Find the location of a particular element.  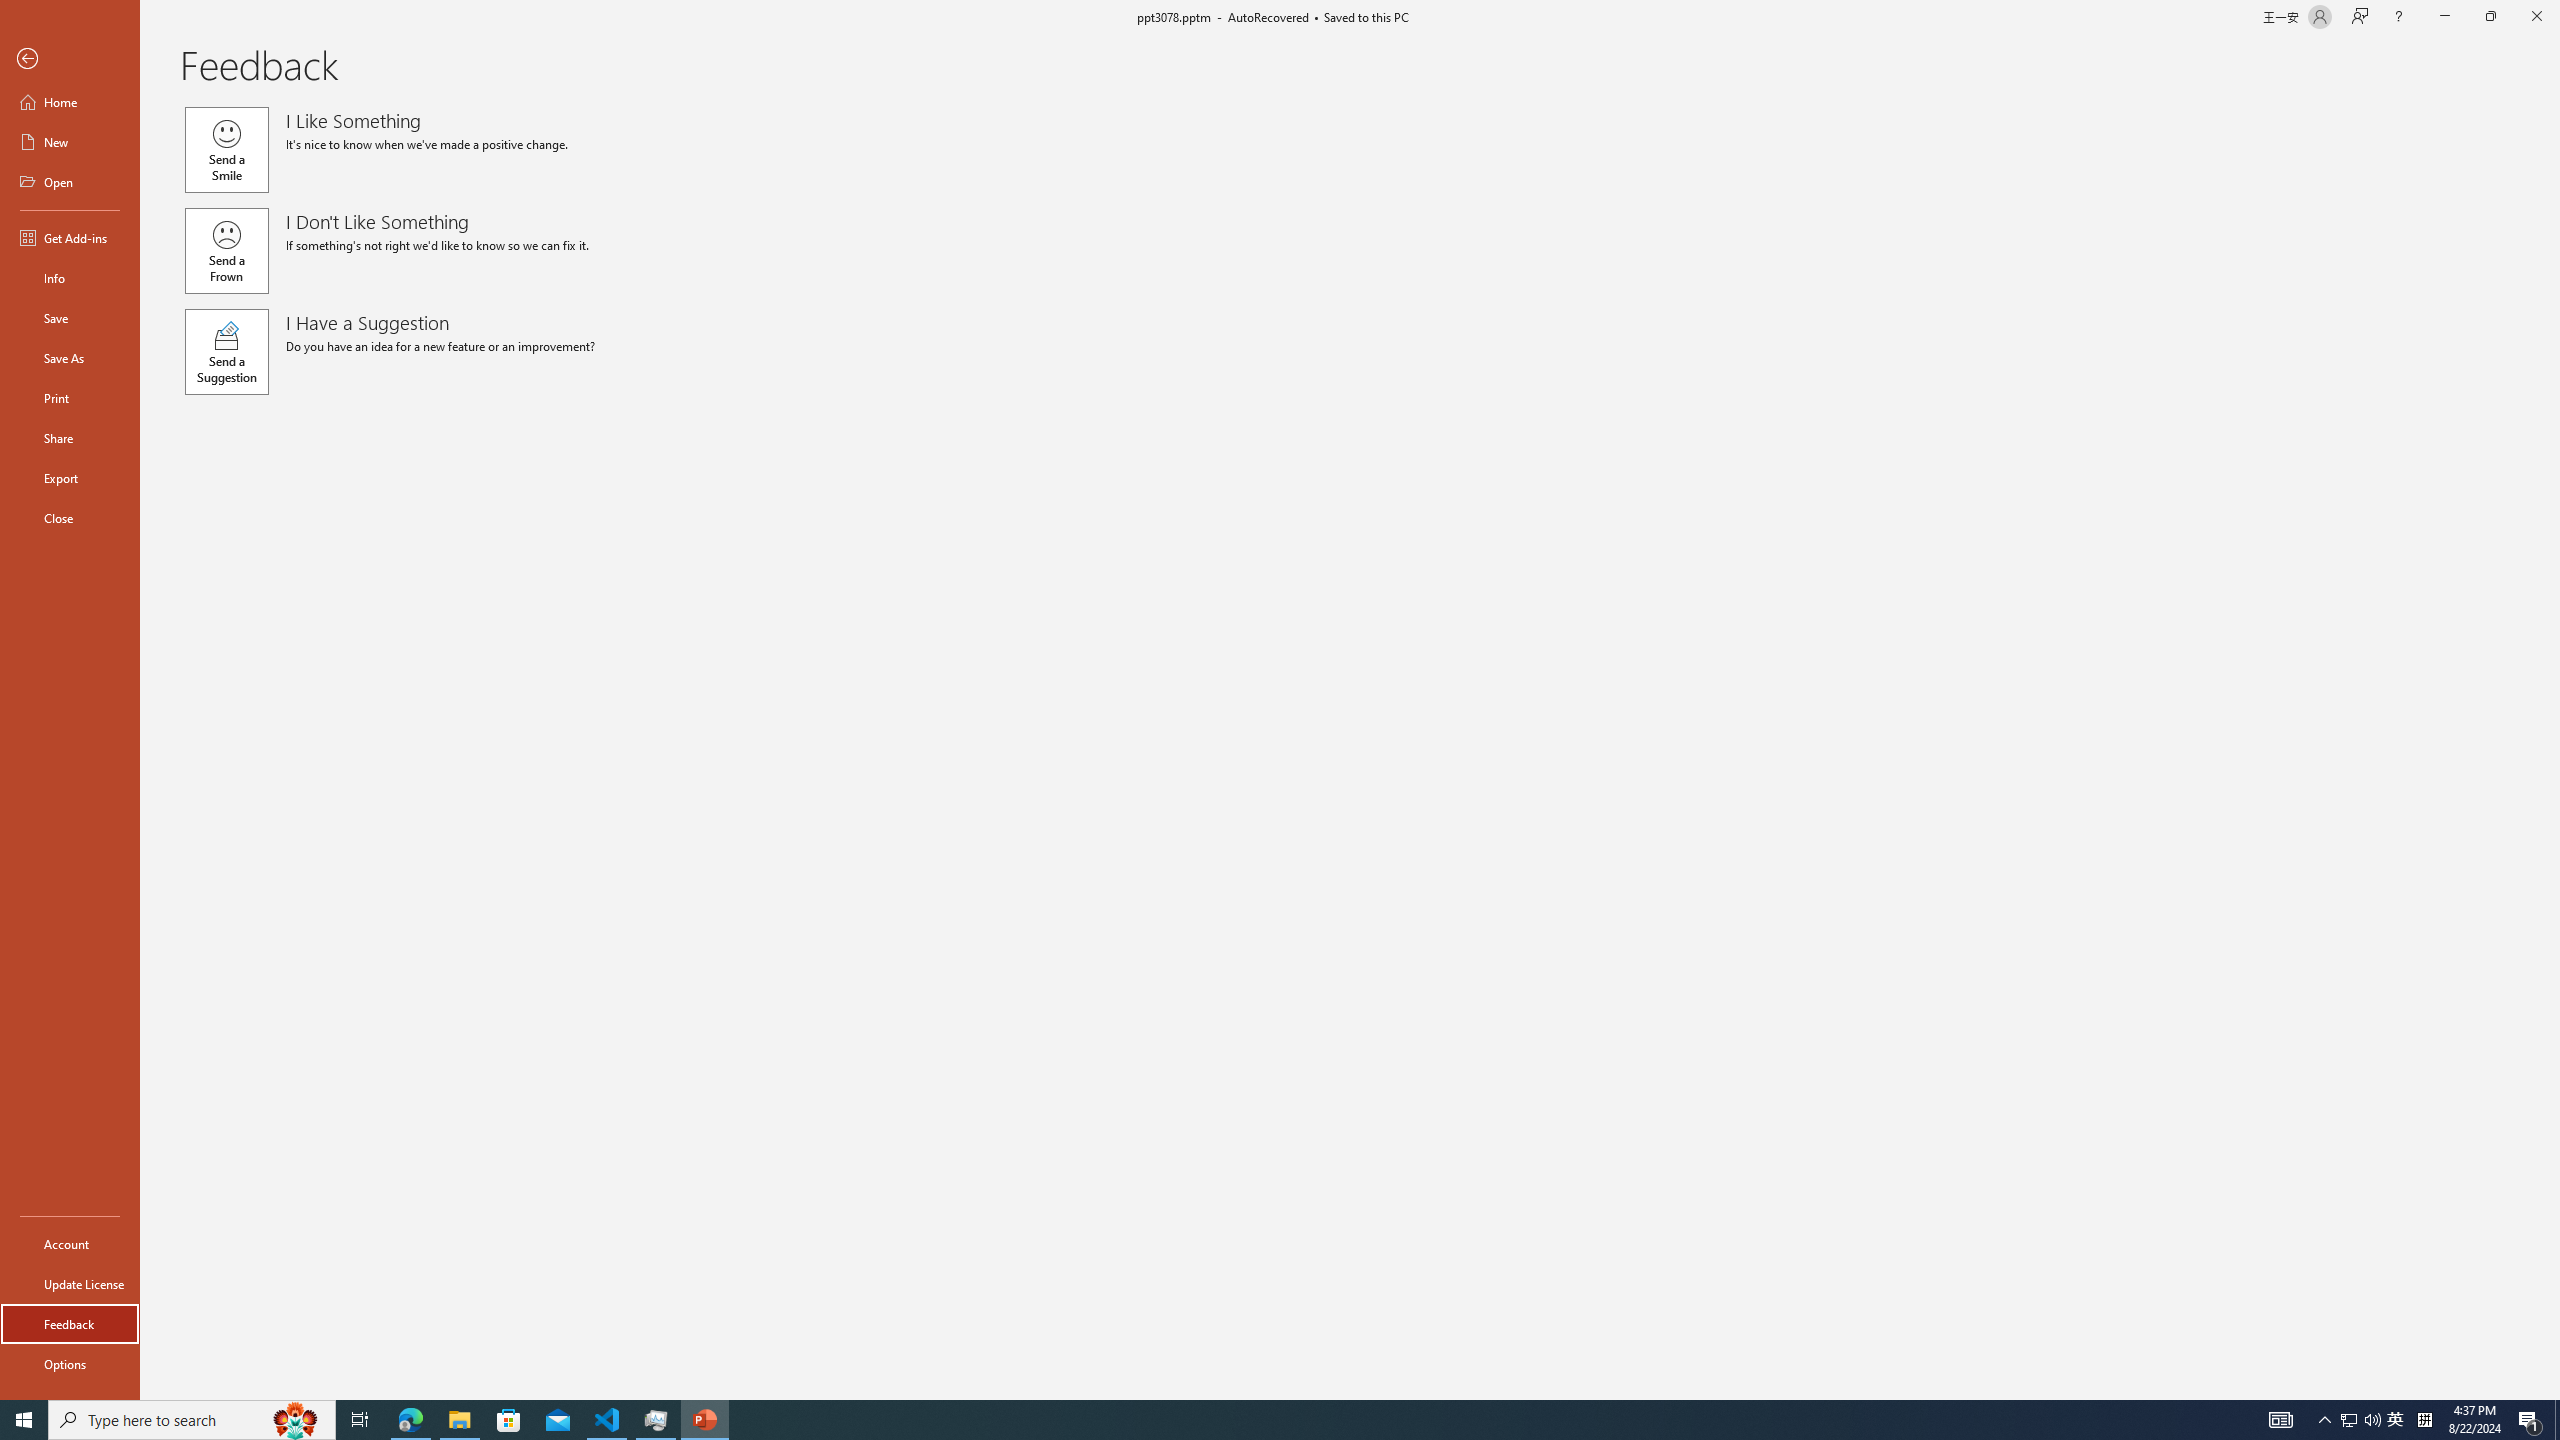

Update License is located at coordinates (70, 1284).